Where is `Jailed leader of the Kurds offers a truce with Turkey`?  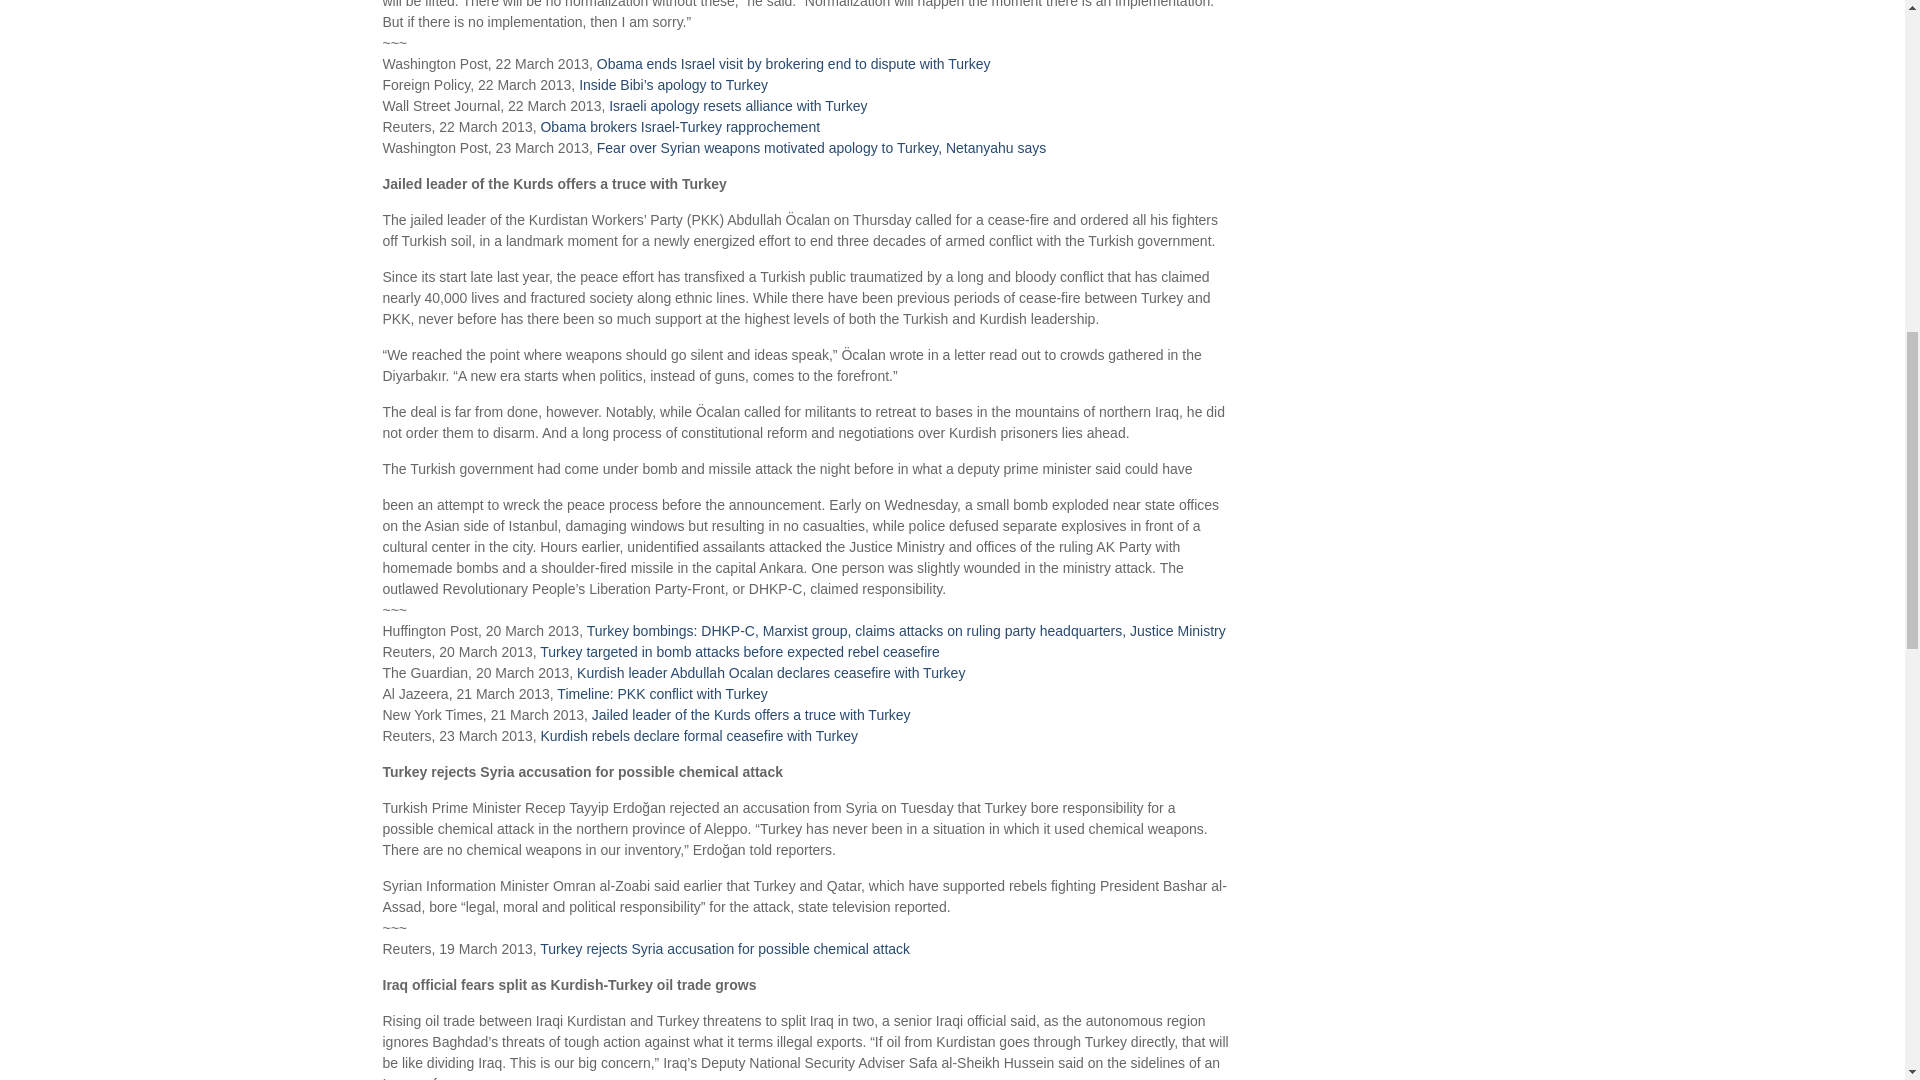
Jailed leader of the Kurds offers a truce with Turkey is located at coordinates (750, 714).